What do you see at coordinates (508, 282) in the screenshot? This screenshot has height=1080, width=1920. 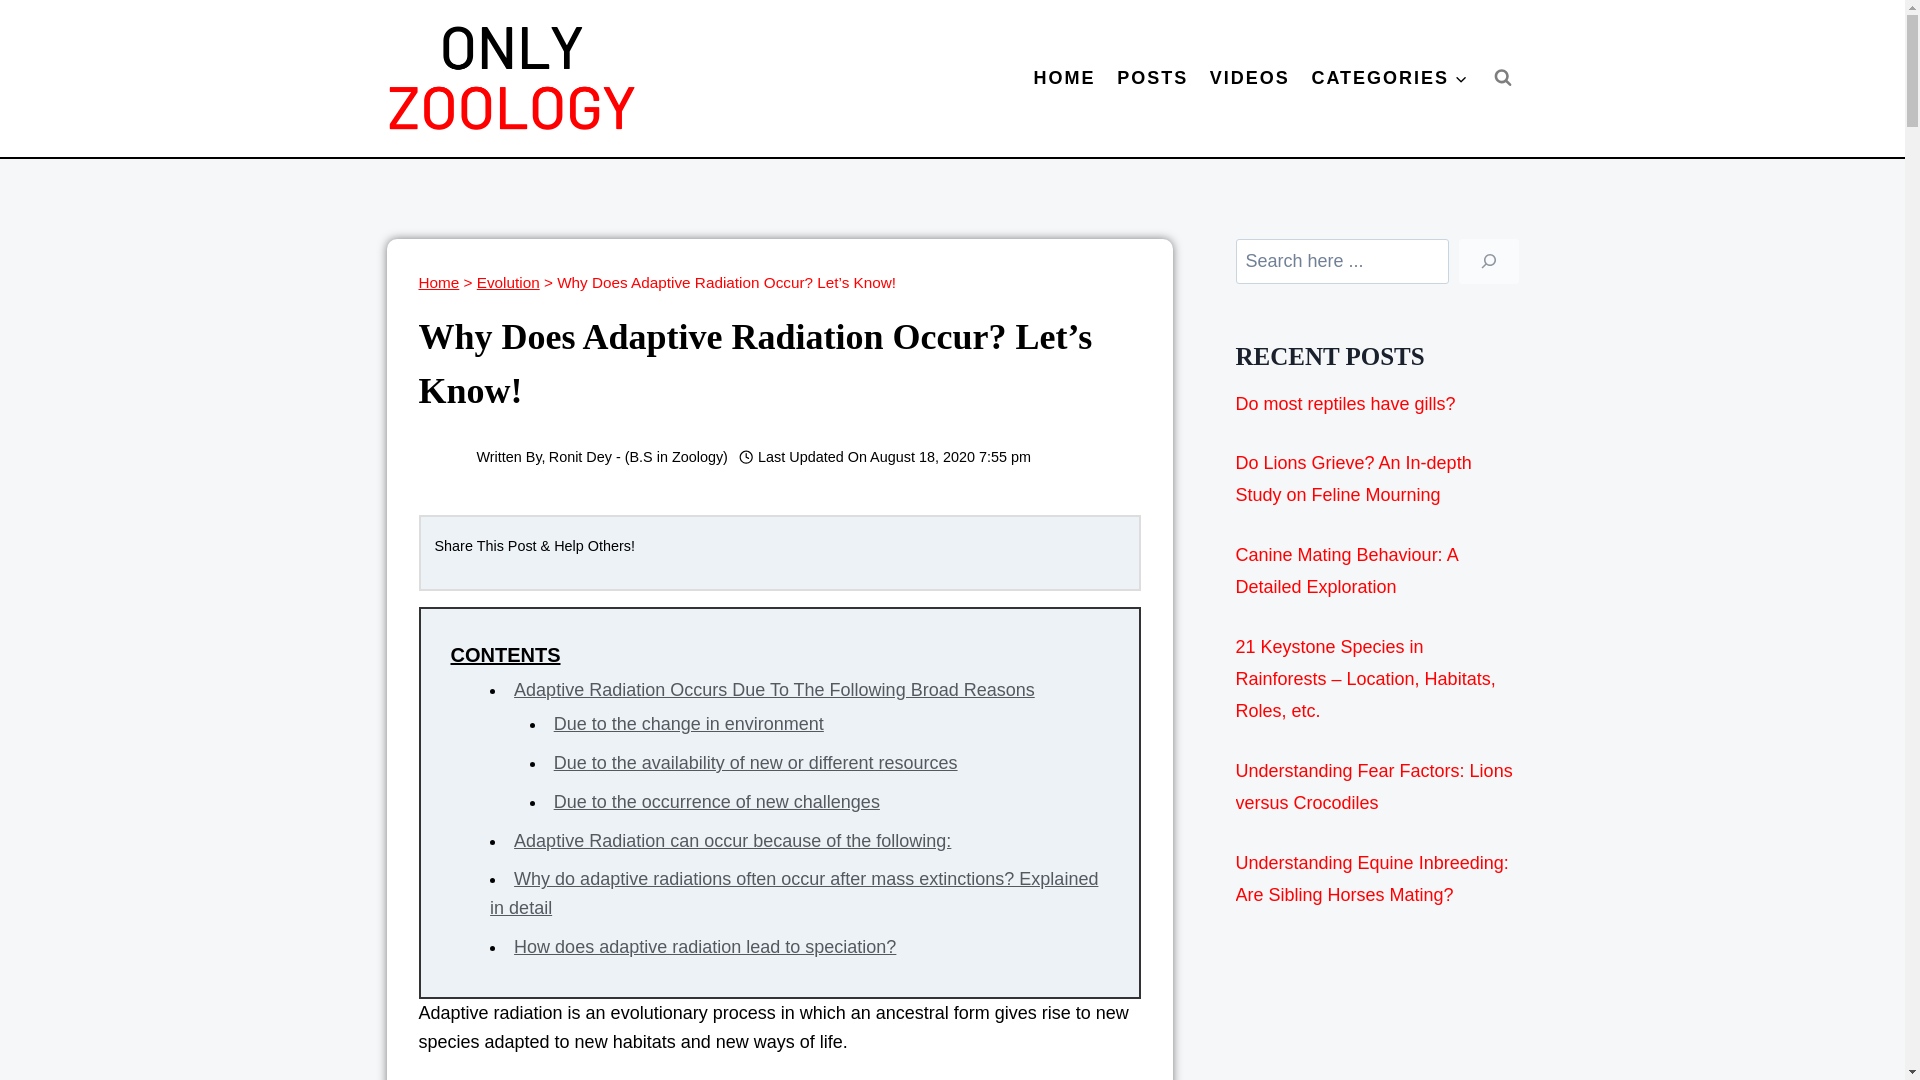 I see `Evolution` at bounding box center [508, 282].